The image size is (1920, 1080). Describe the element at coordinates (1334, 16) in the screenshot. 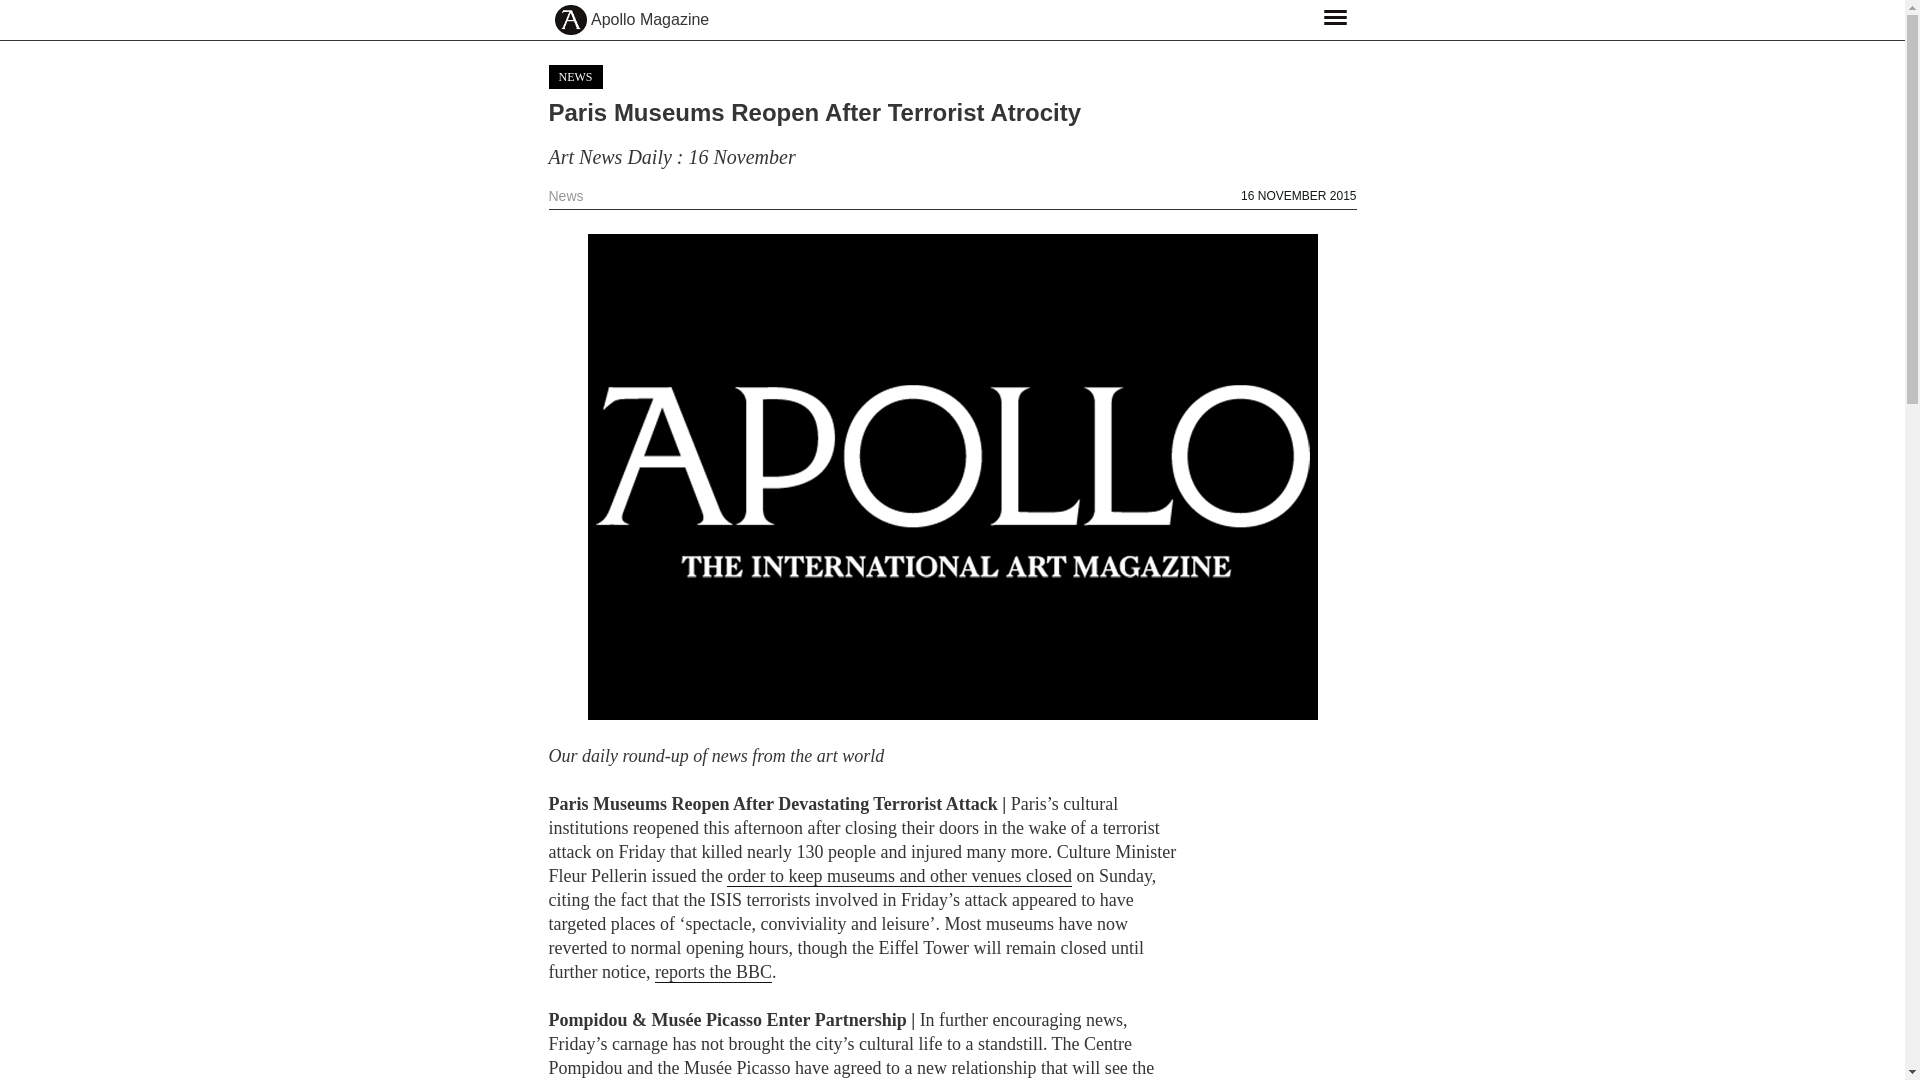

I see `Nav toggle` at that location.